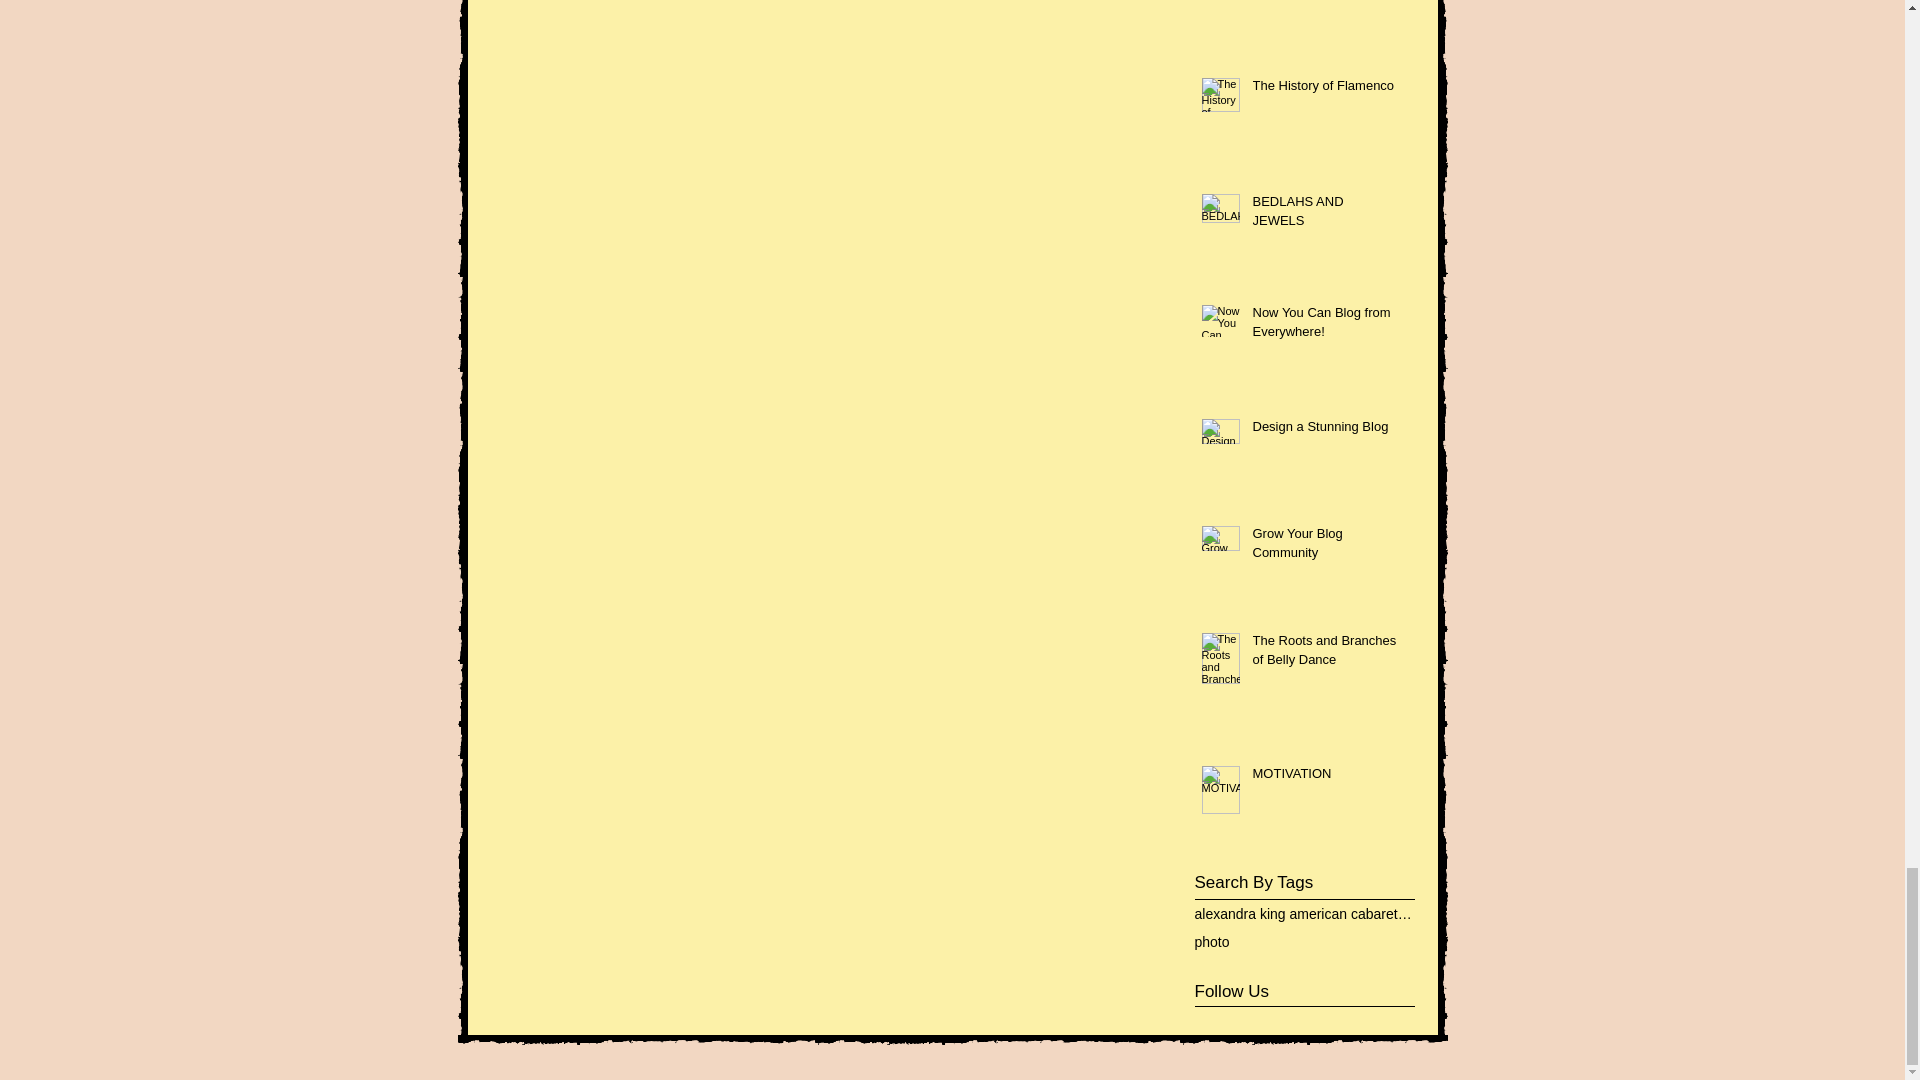 This screenshot has width=1920, height=1080. Describe the element at coordinates (1323, 3) in the screenshot. I see `KOCHEK - The Ancient Art of being LGBTQ` at that location.